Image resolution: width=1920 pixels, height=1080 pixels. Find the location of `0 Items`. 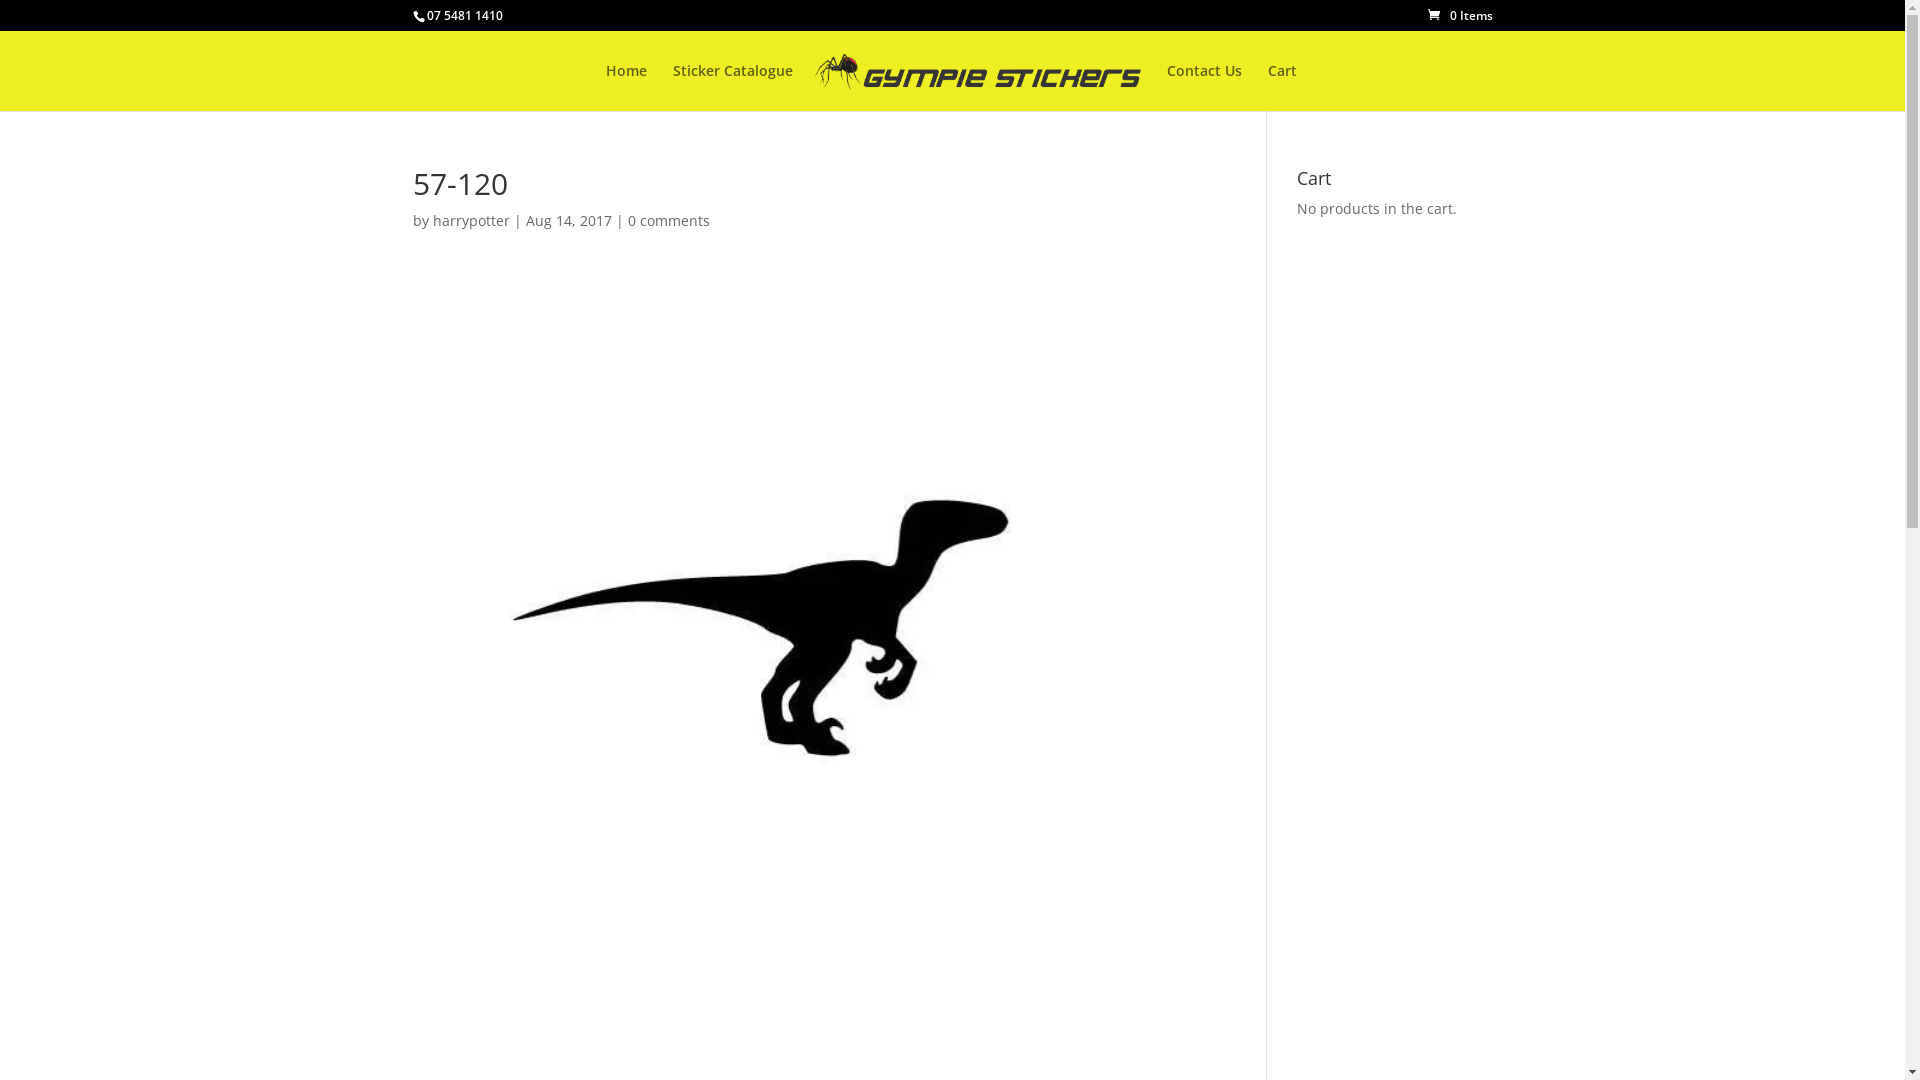

0 Items is located at coordinates (1460, 16).